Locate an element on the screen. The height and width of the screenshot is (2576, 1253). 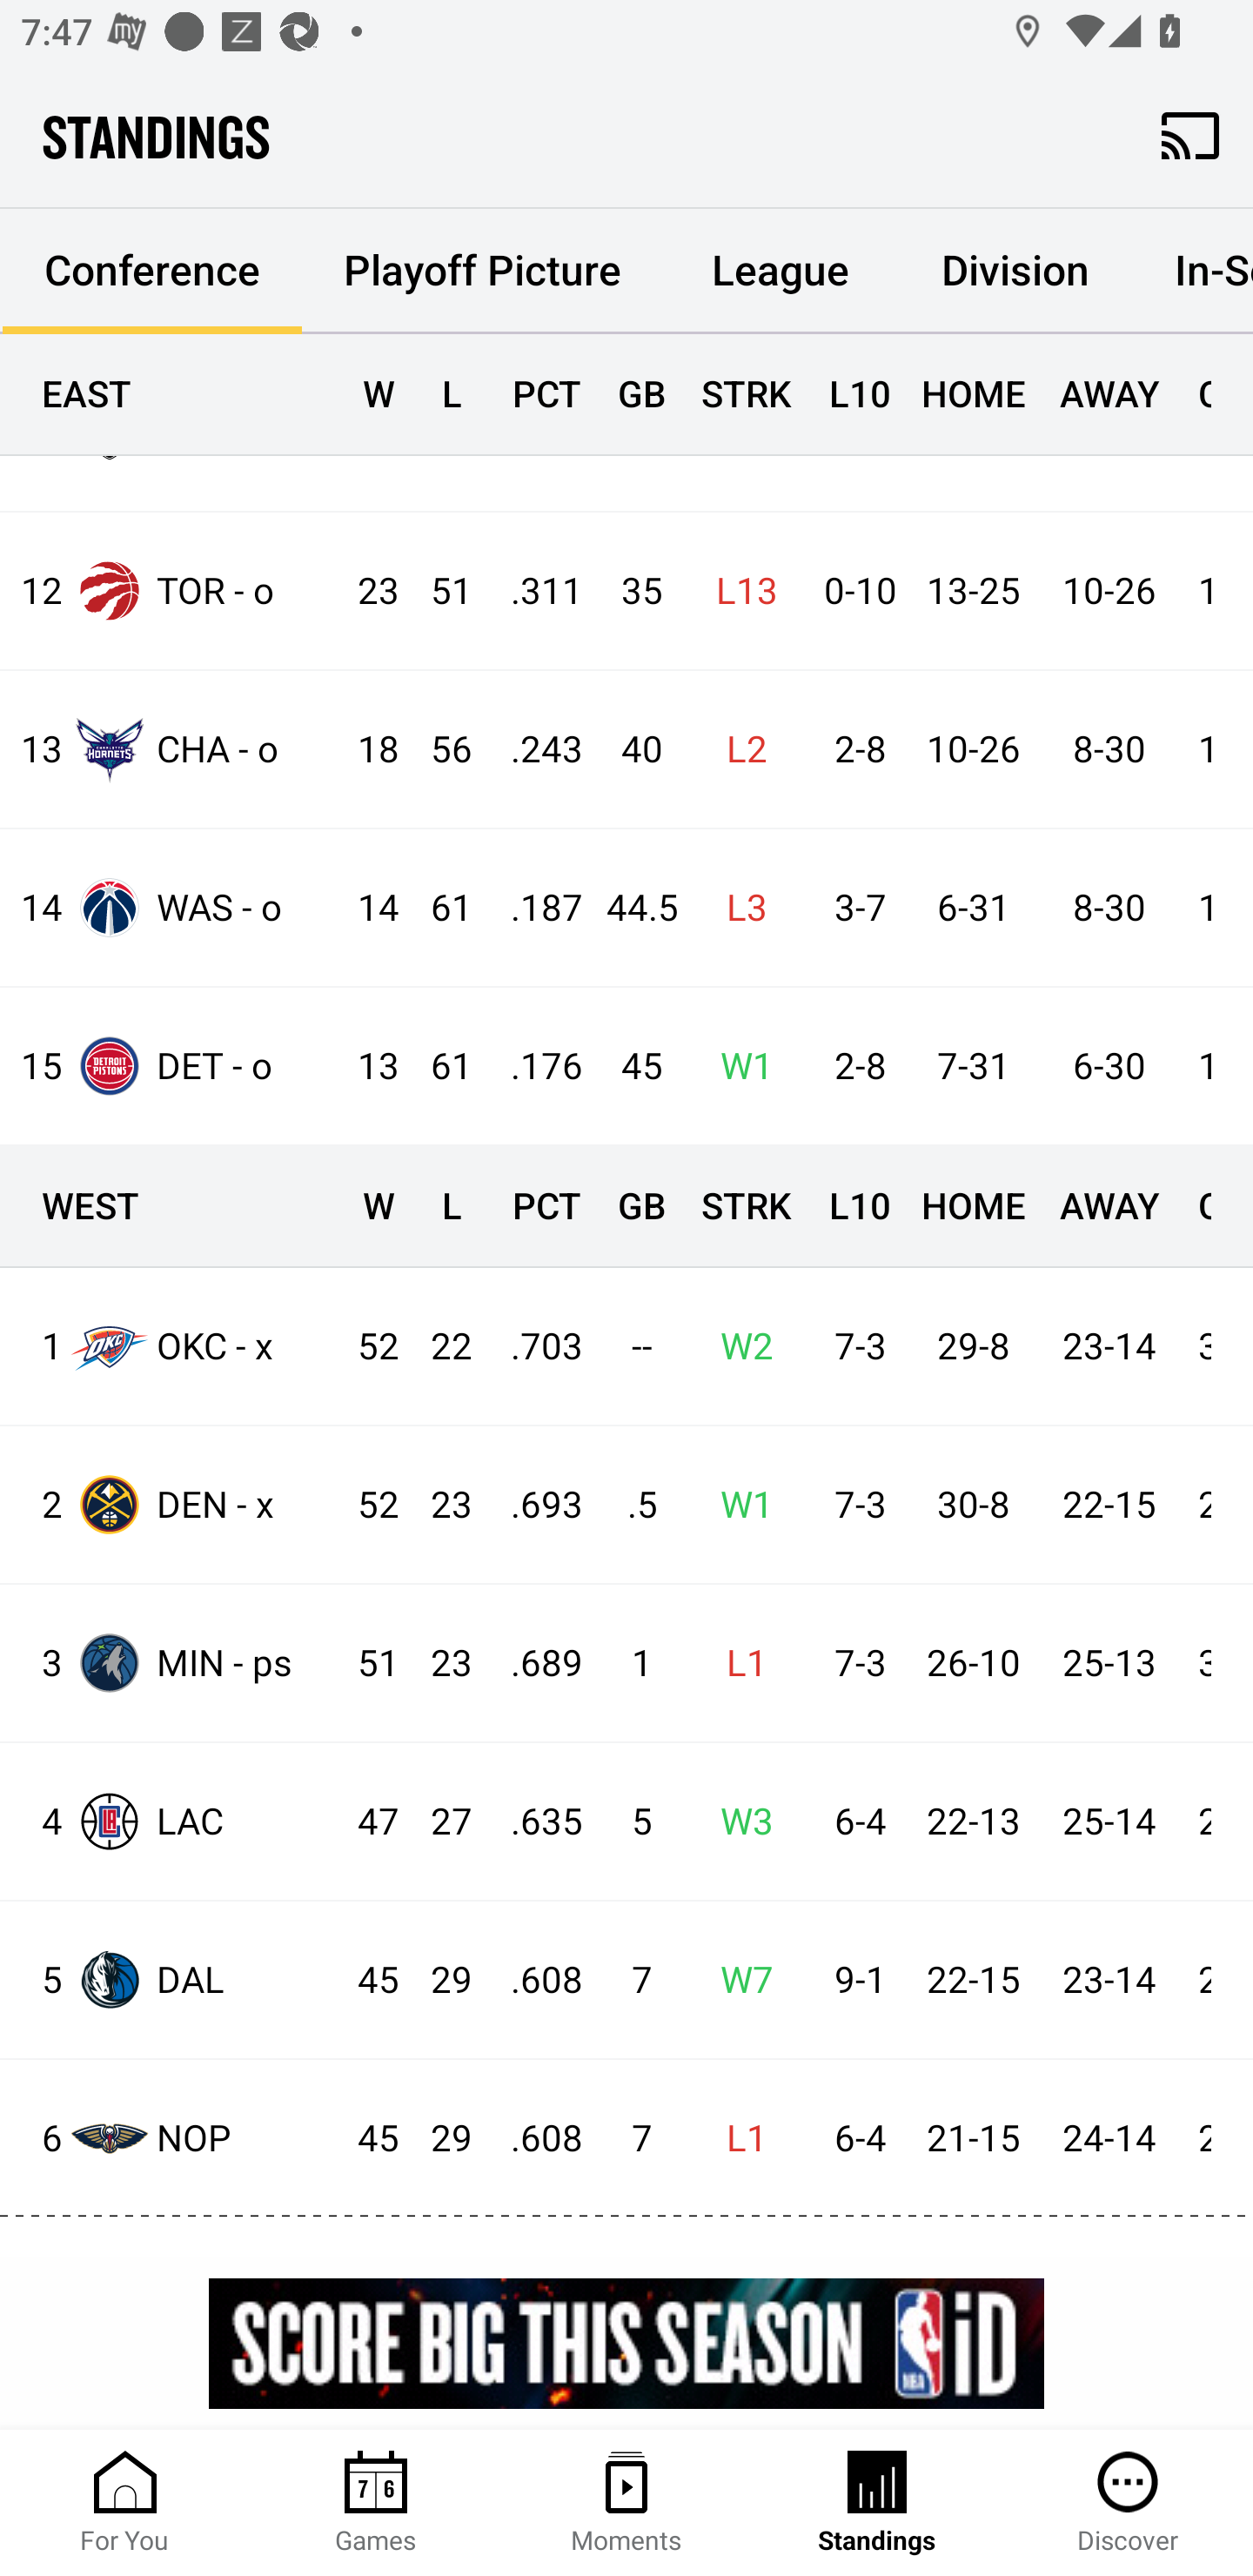
9-1 is located at coordinates (852, 1981).